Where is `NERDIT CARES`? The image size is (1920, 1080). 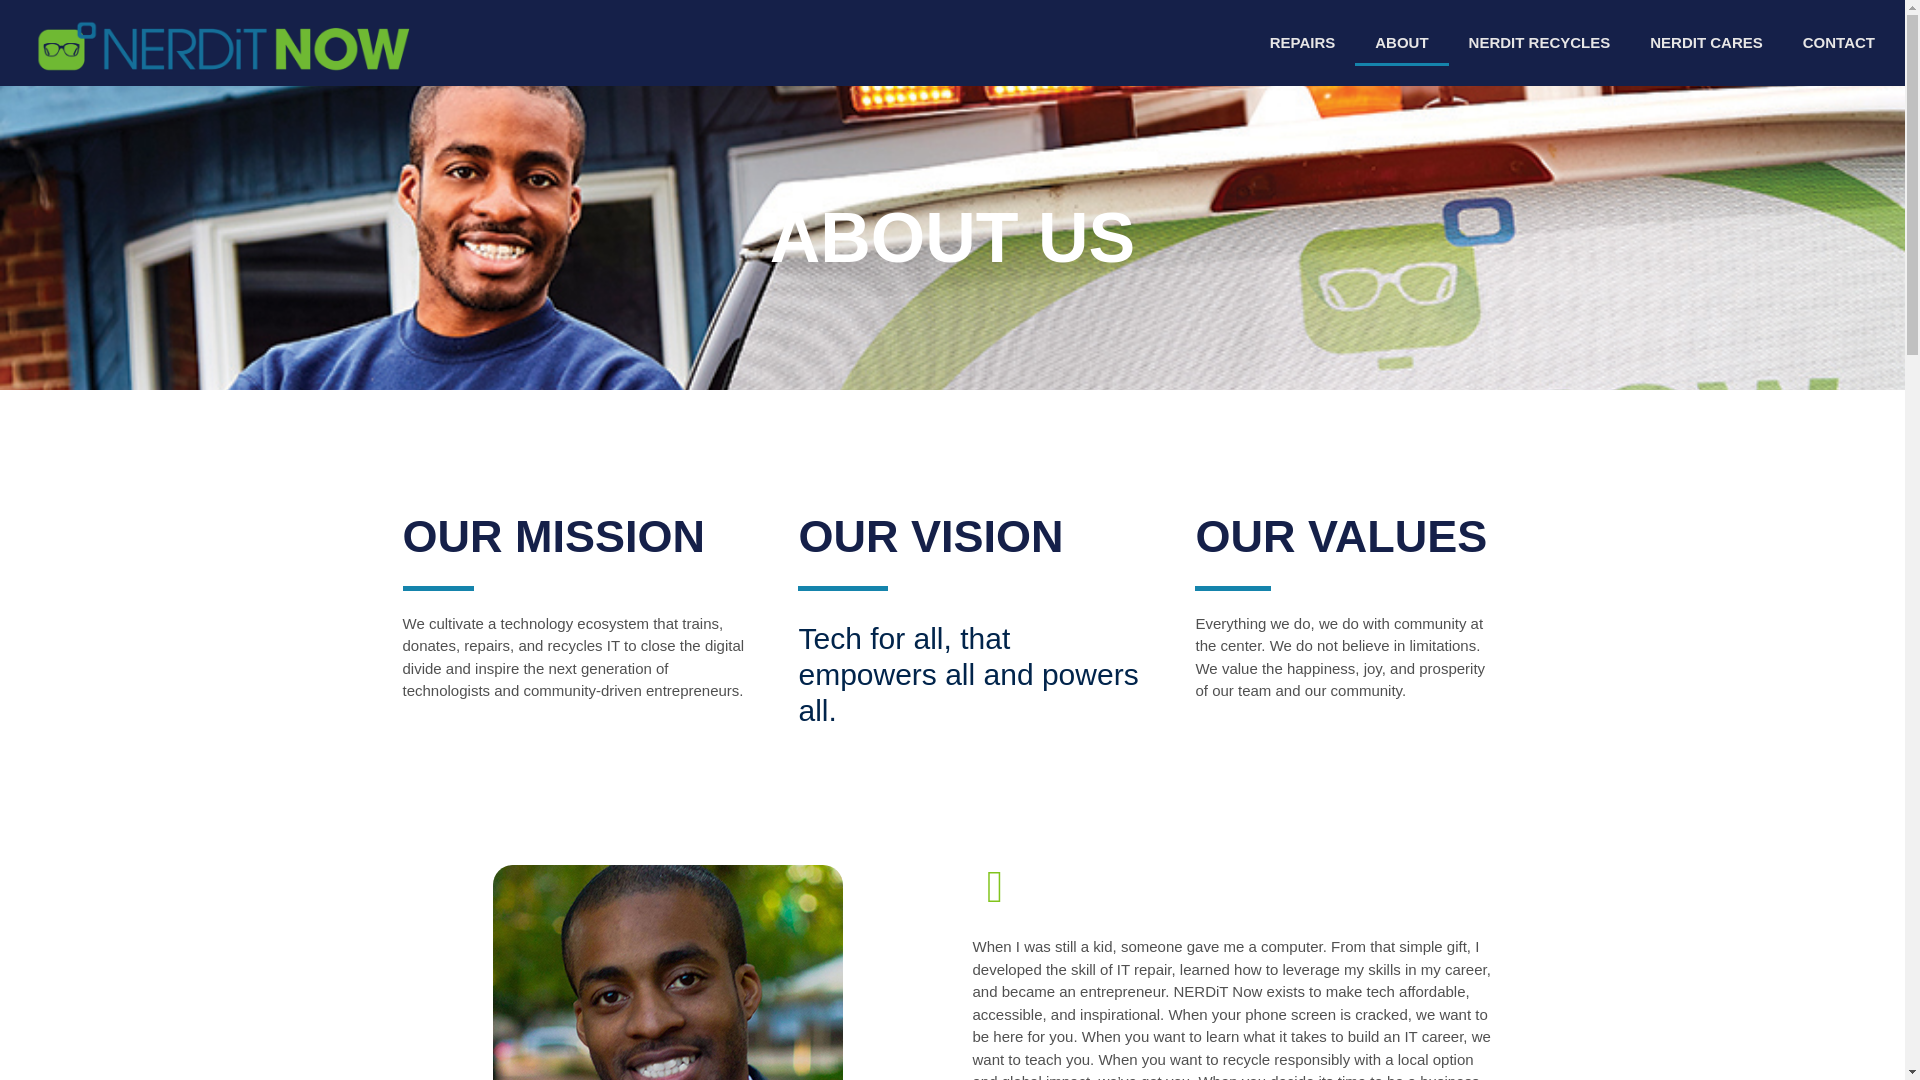 NERDIT CARES is located at coordinates (1706, 42).